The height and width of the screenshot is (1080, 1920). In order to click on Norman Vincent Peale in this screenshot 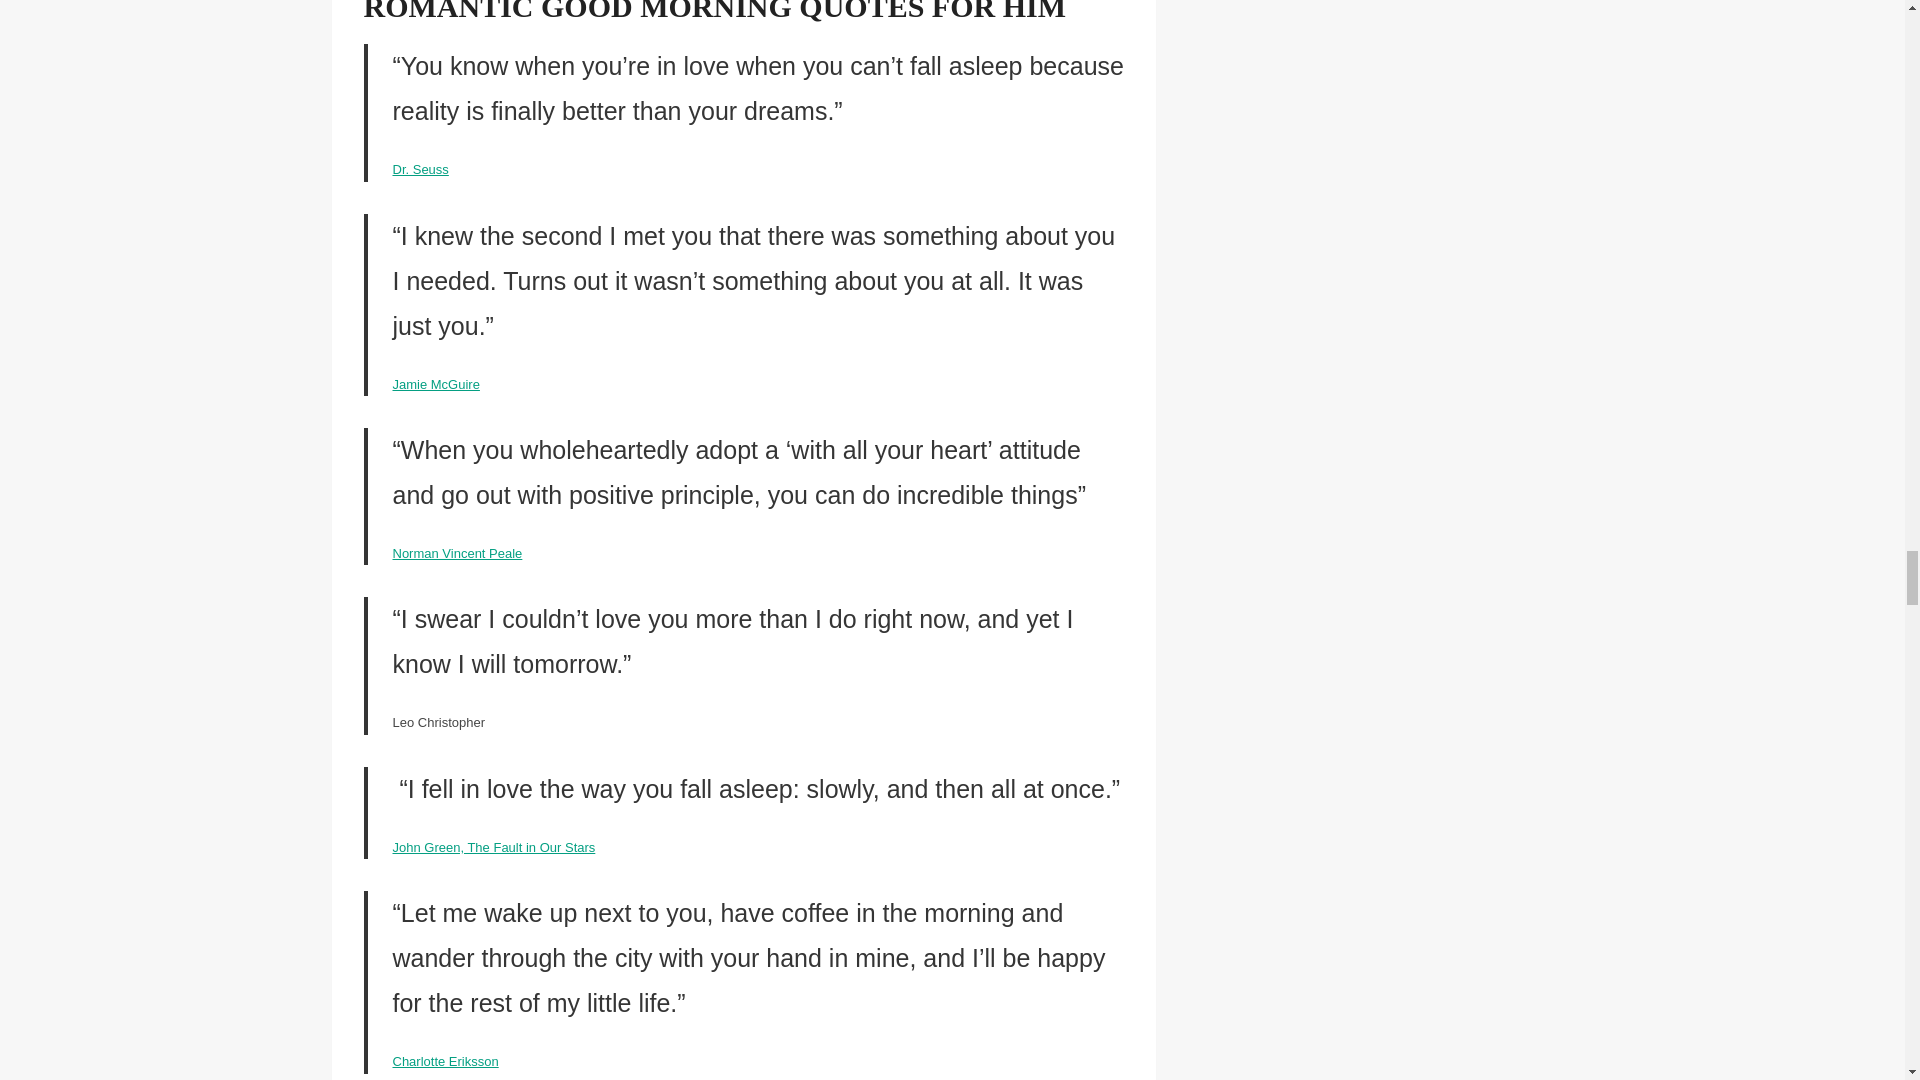, I will do `click(456, 553)`.